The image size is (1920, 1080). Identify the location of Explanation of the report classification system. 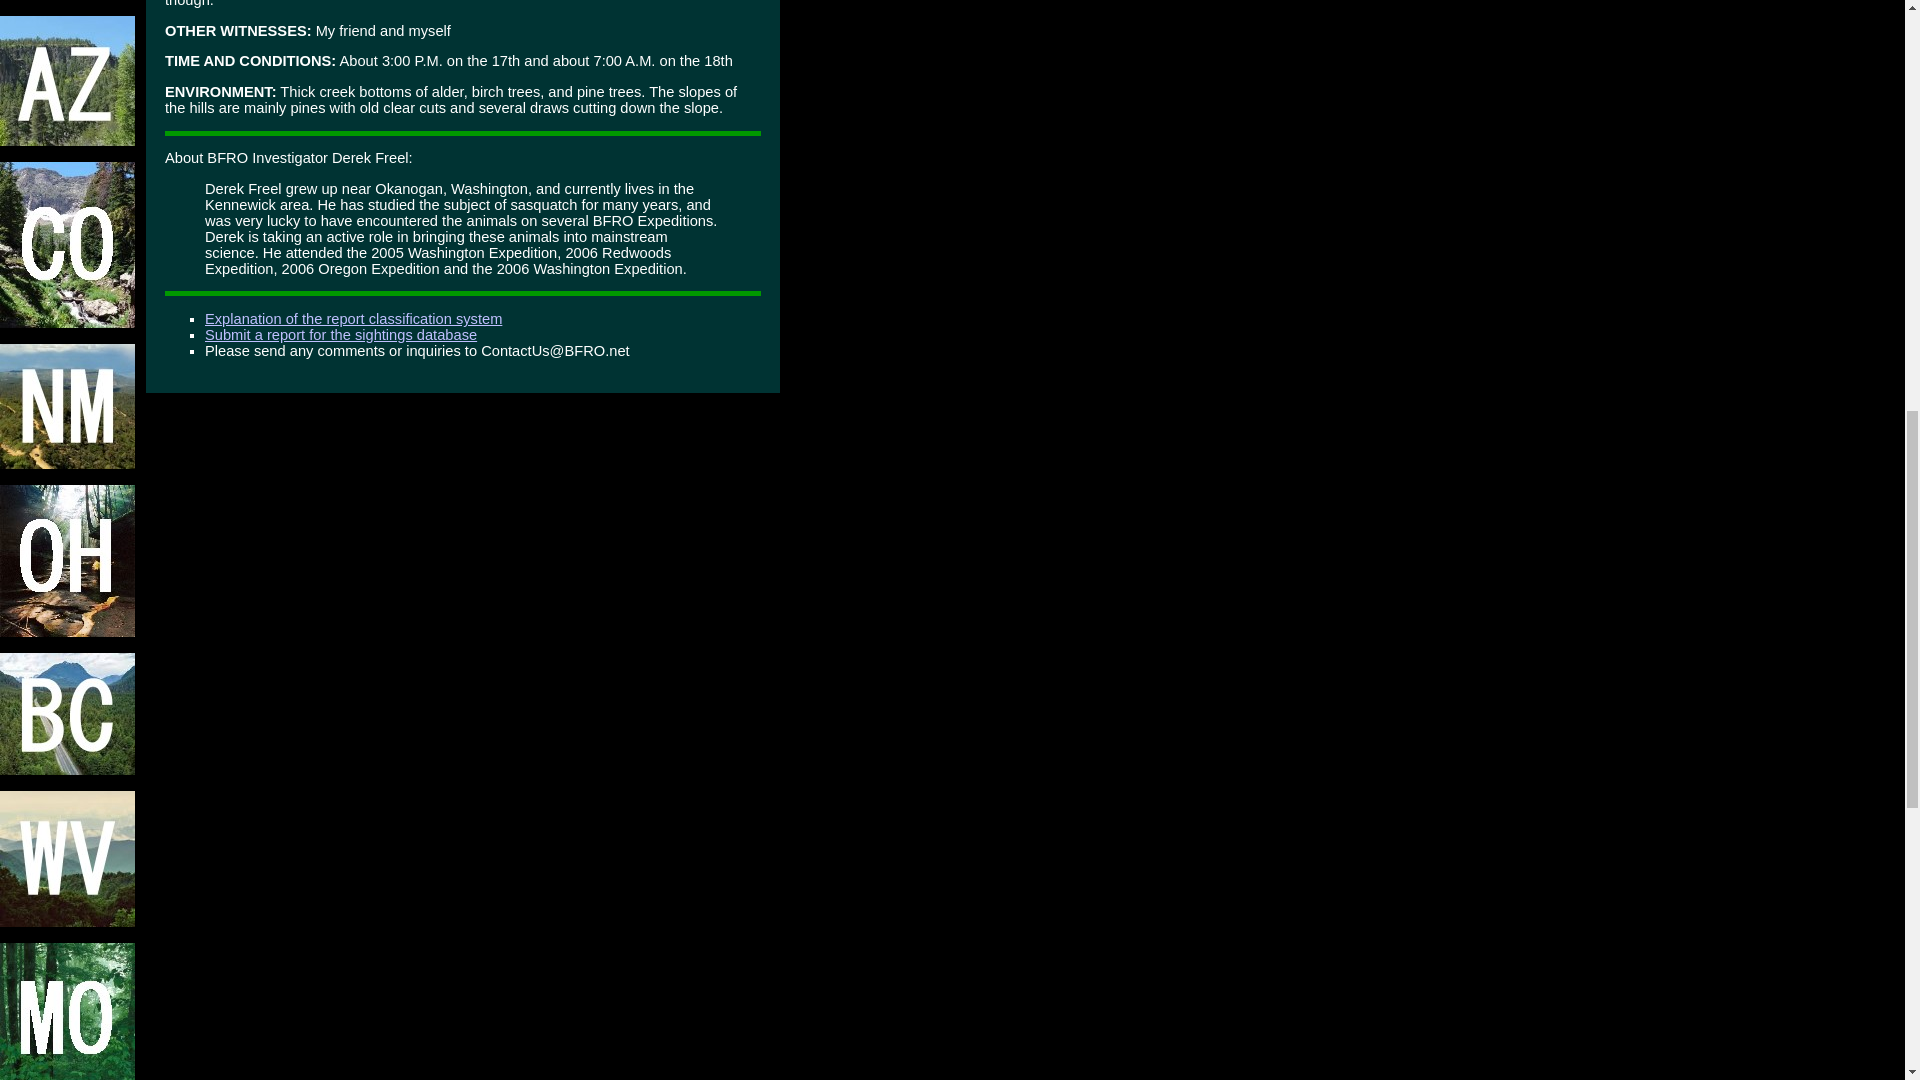
(353, 319).